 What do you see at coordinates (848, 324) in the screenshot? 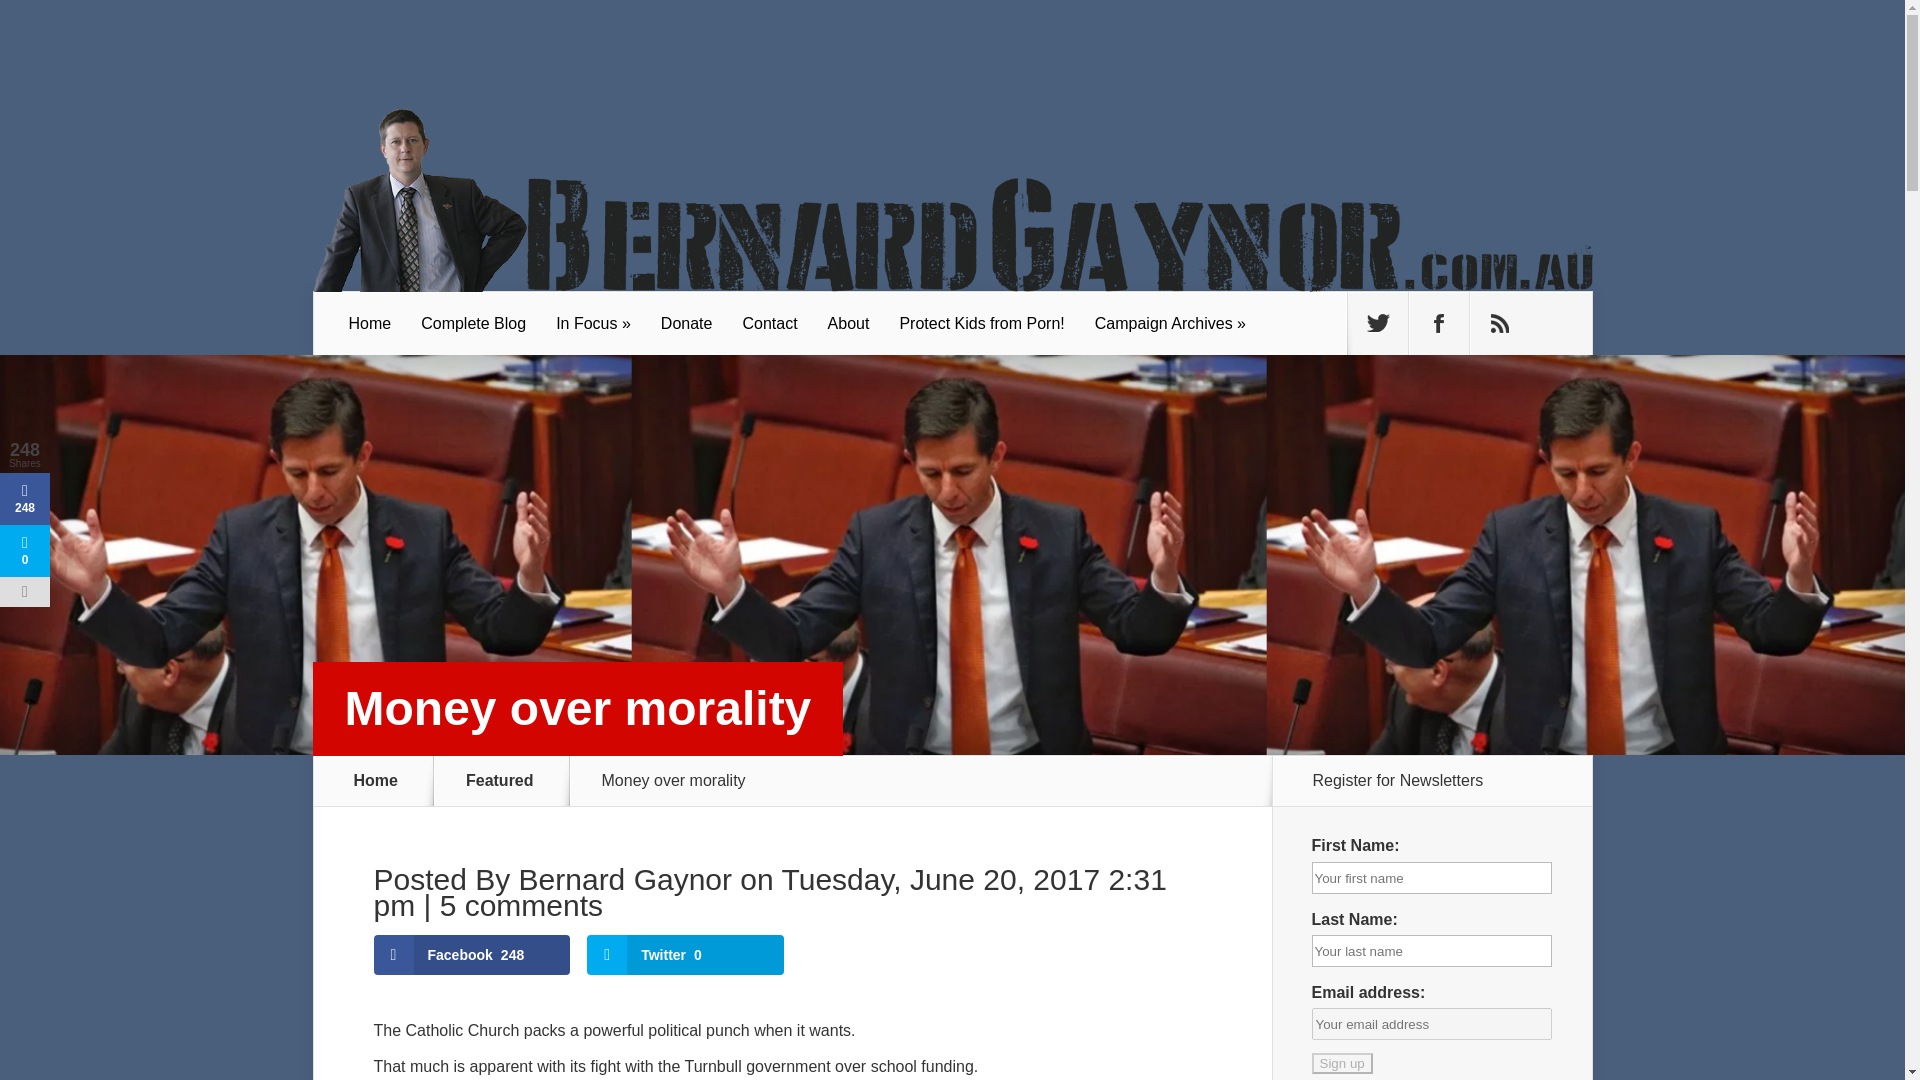
I see `About` at bounding box center [848, 324].